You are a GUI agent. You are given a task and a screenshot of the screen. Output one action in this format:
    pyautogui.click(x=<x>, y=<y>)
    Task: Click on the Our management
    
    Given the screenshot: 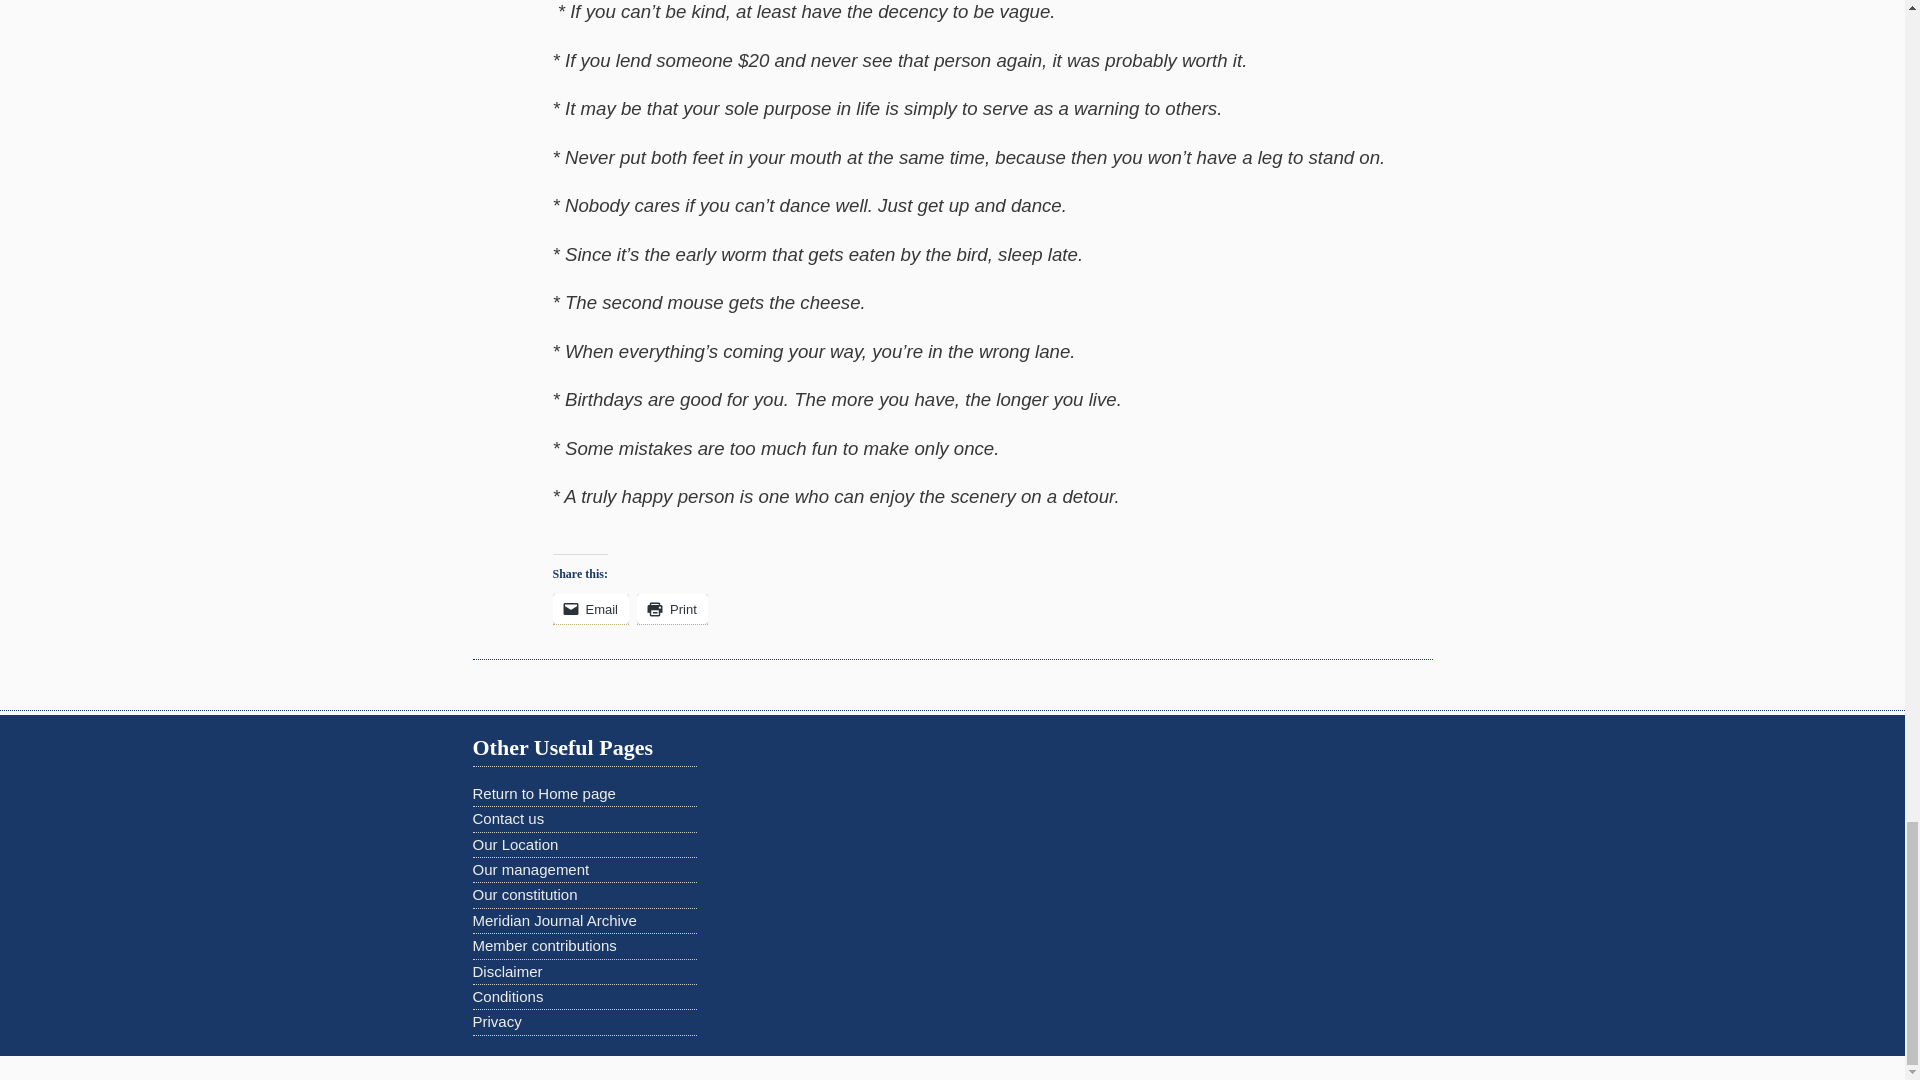 What is the action you would take?
    pyautogui.click(x=530, y=869)
    